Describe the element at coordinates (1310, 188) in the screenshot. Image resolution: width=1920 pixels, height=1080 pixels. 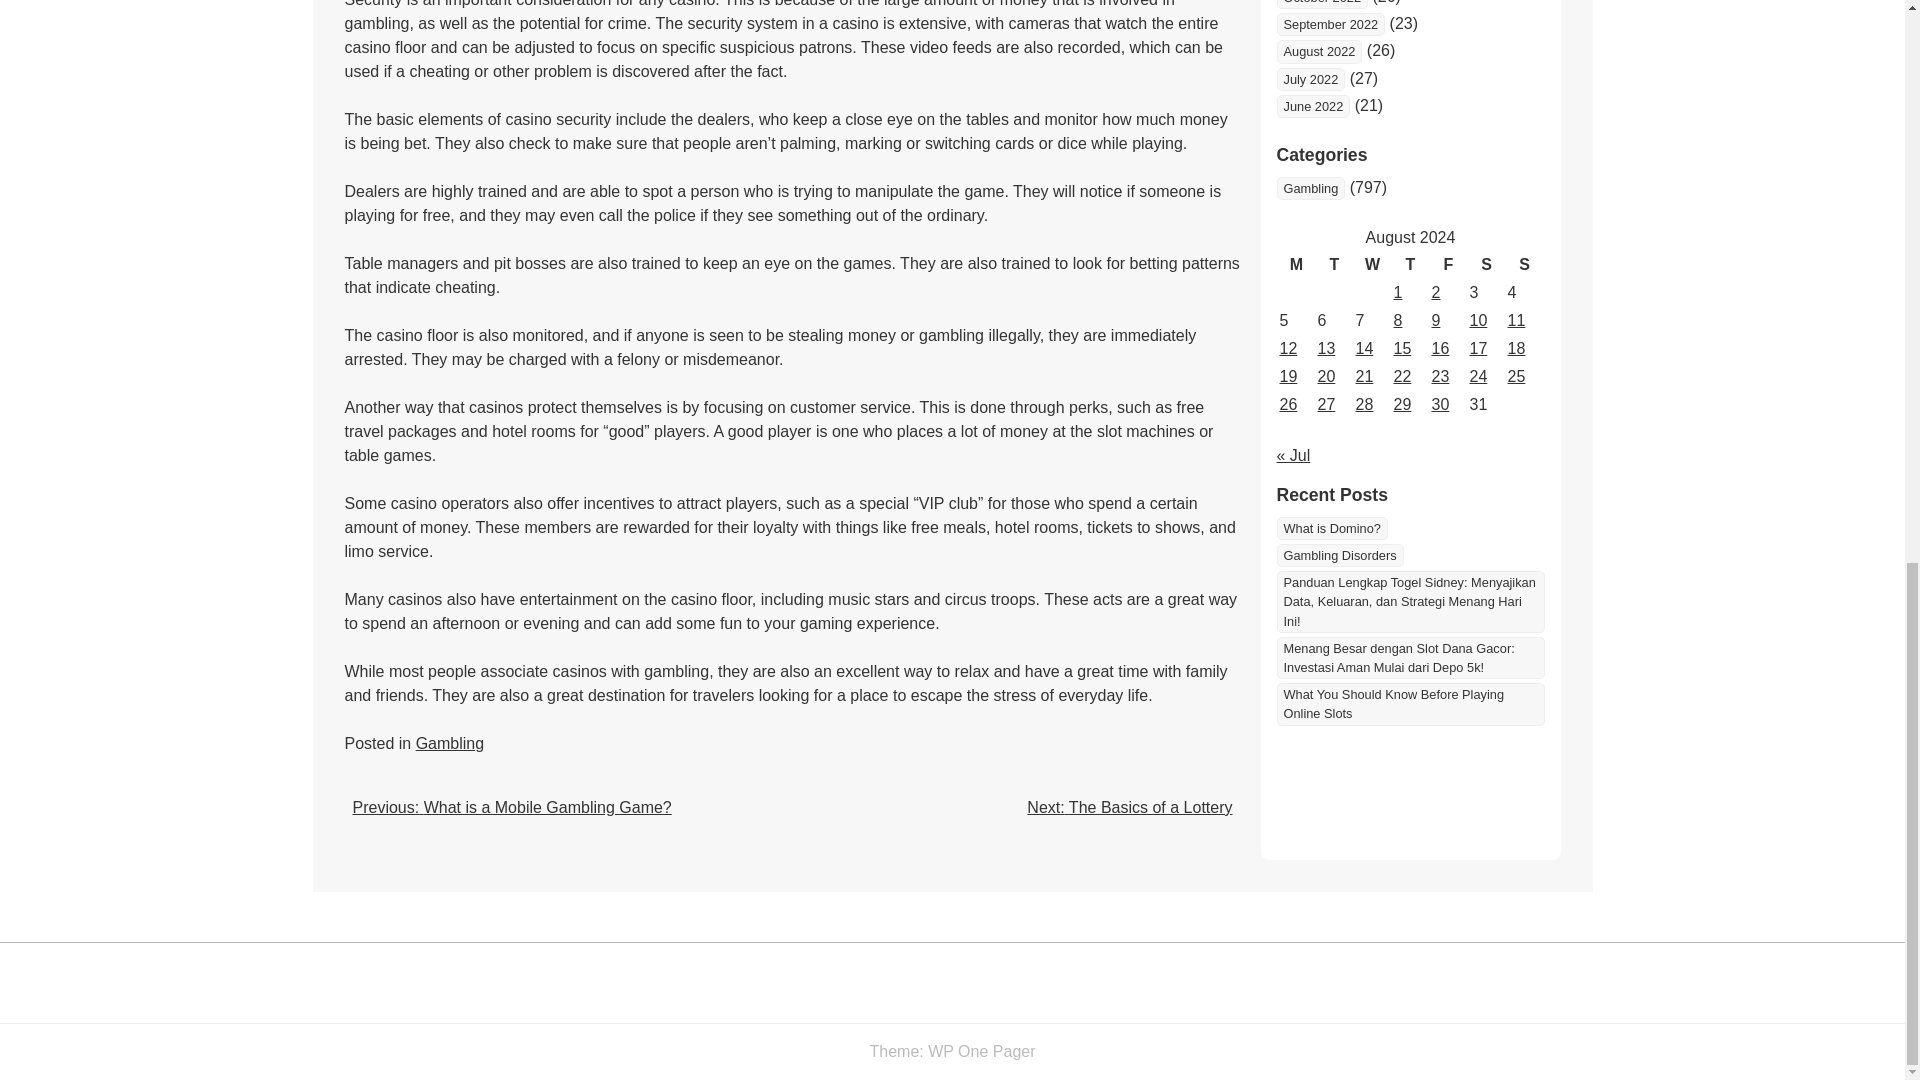
I see `Gambling` at that location.